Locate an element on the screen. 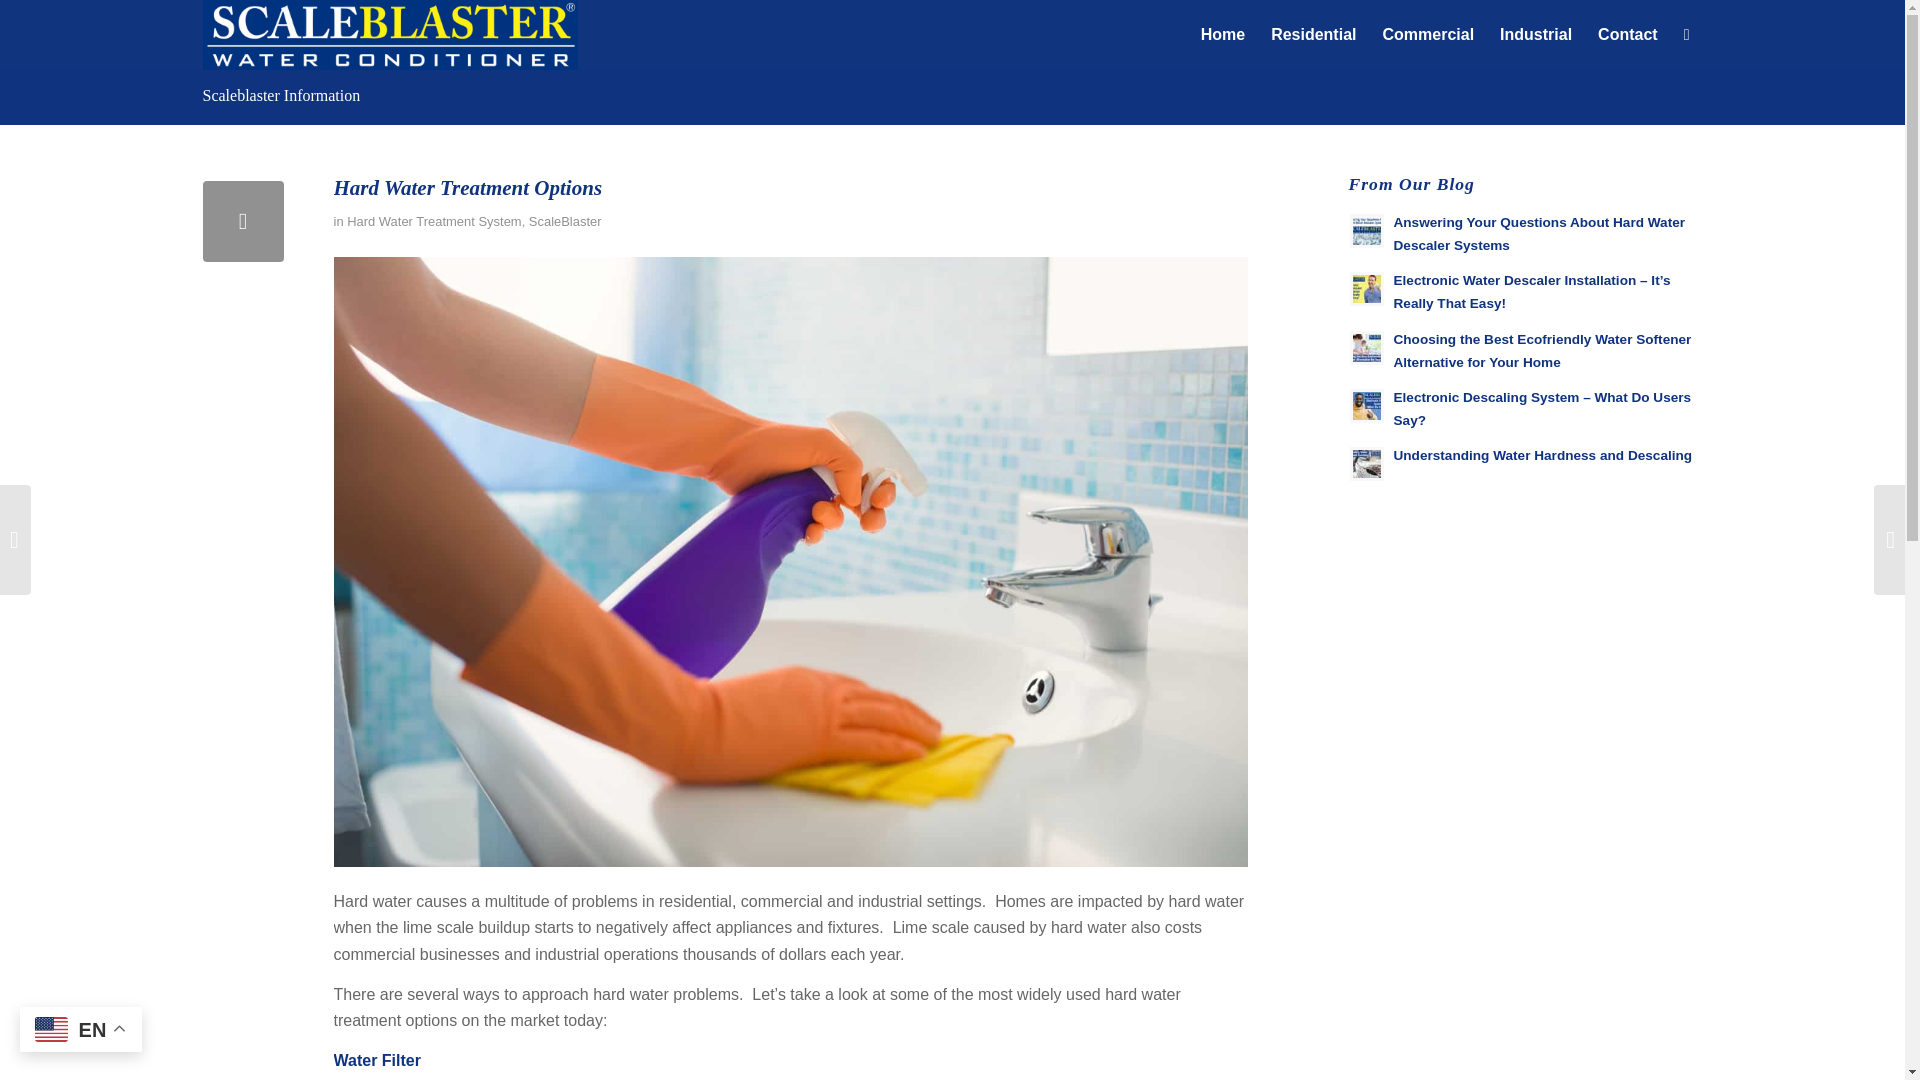  Home is located at coordinates (1222, 35).